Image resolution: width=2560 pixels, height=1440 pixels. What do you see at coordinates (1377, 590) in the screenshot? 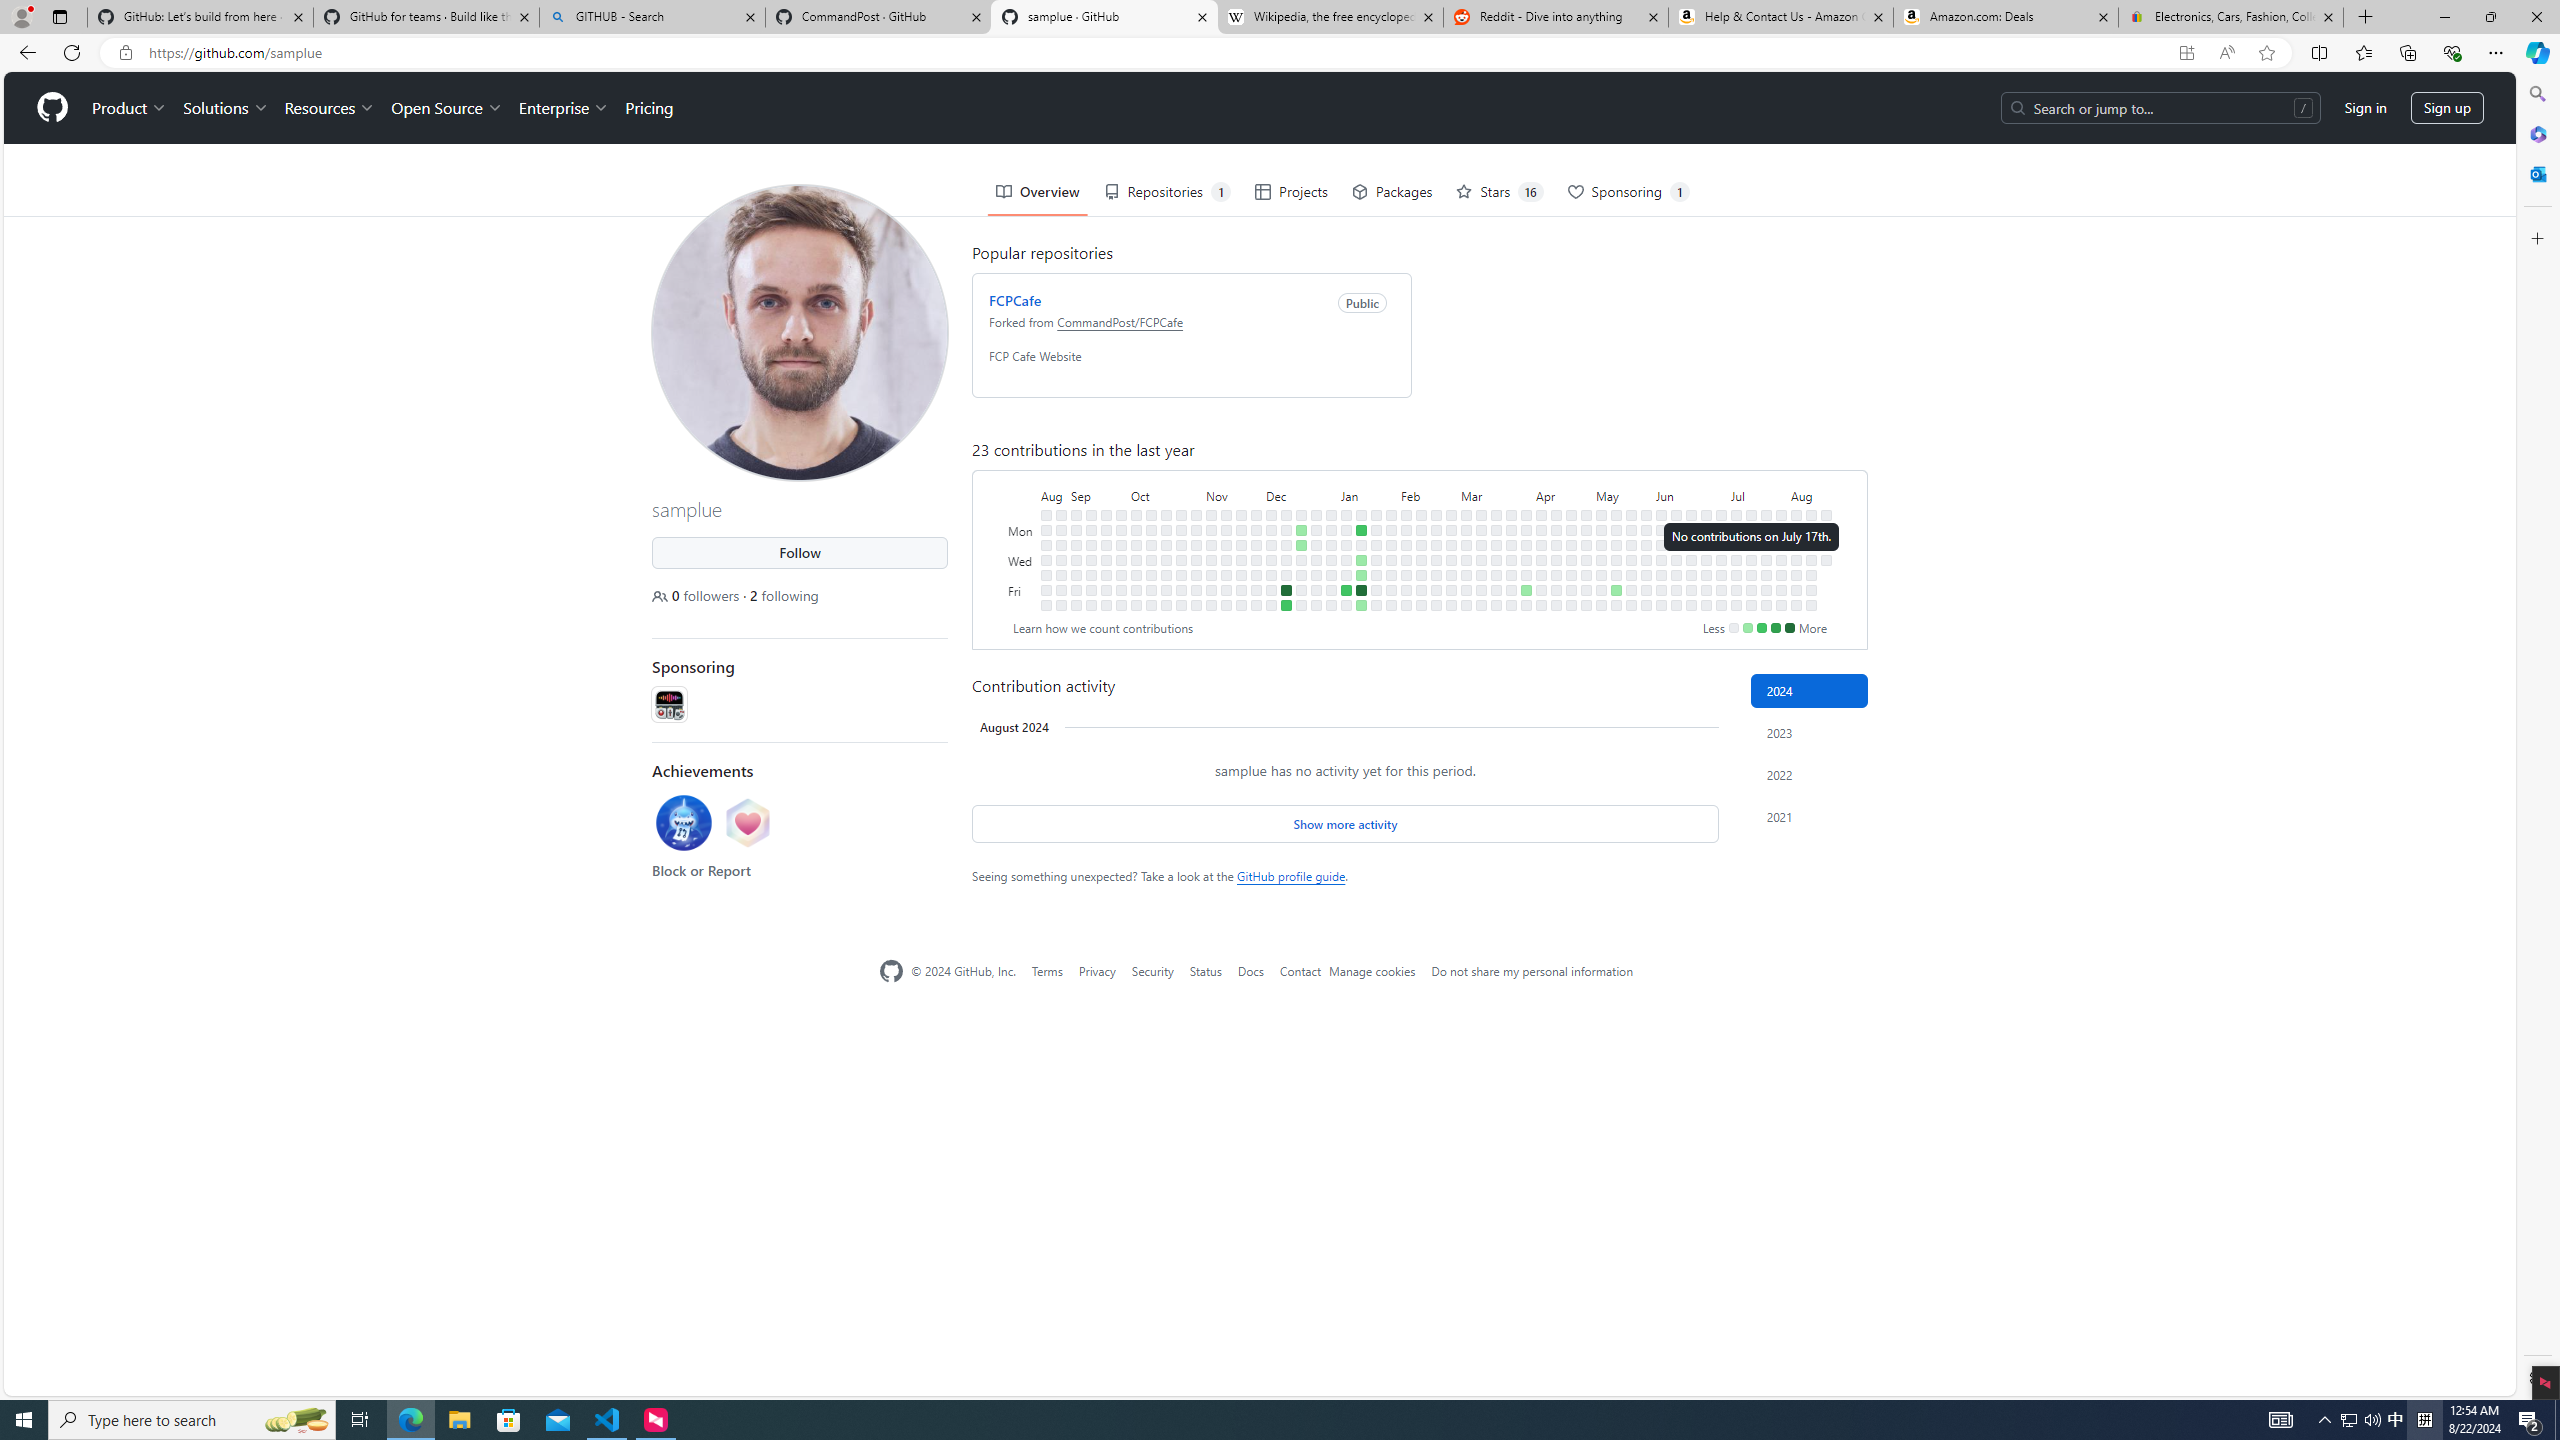
I see `No contributions on January 26th.` at bounding box center [1377, 590].